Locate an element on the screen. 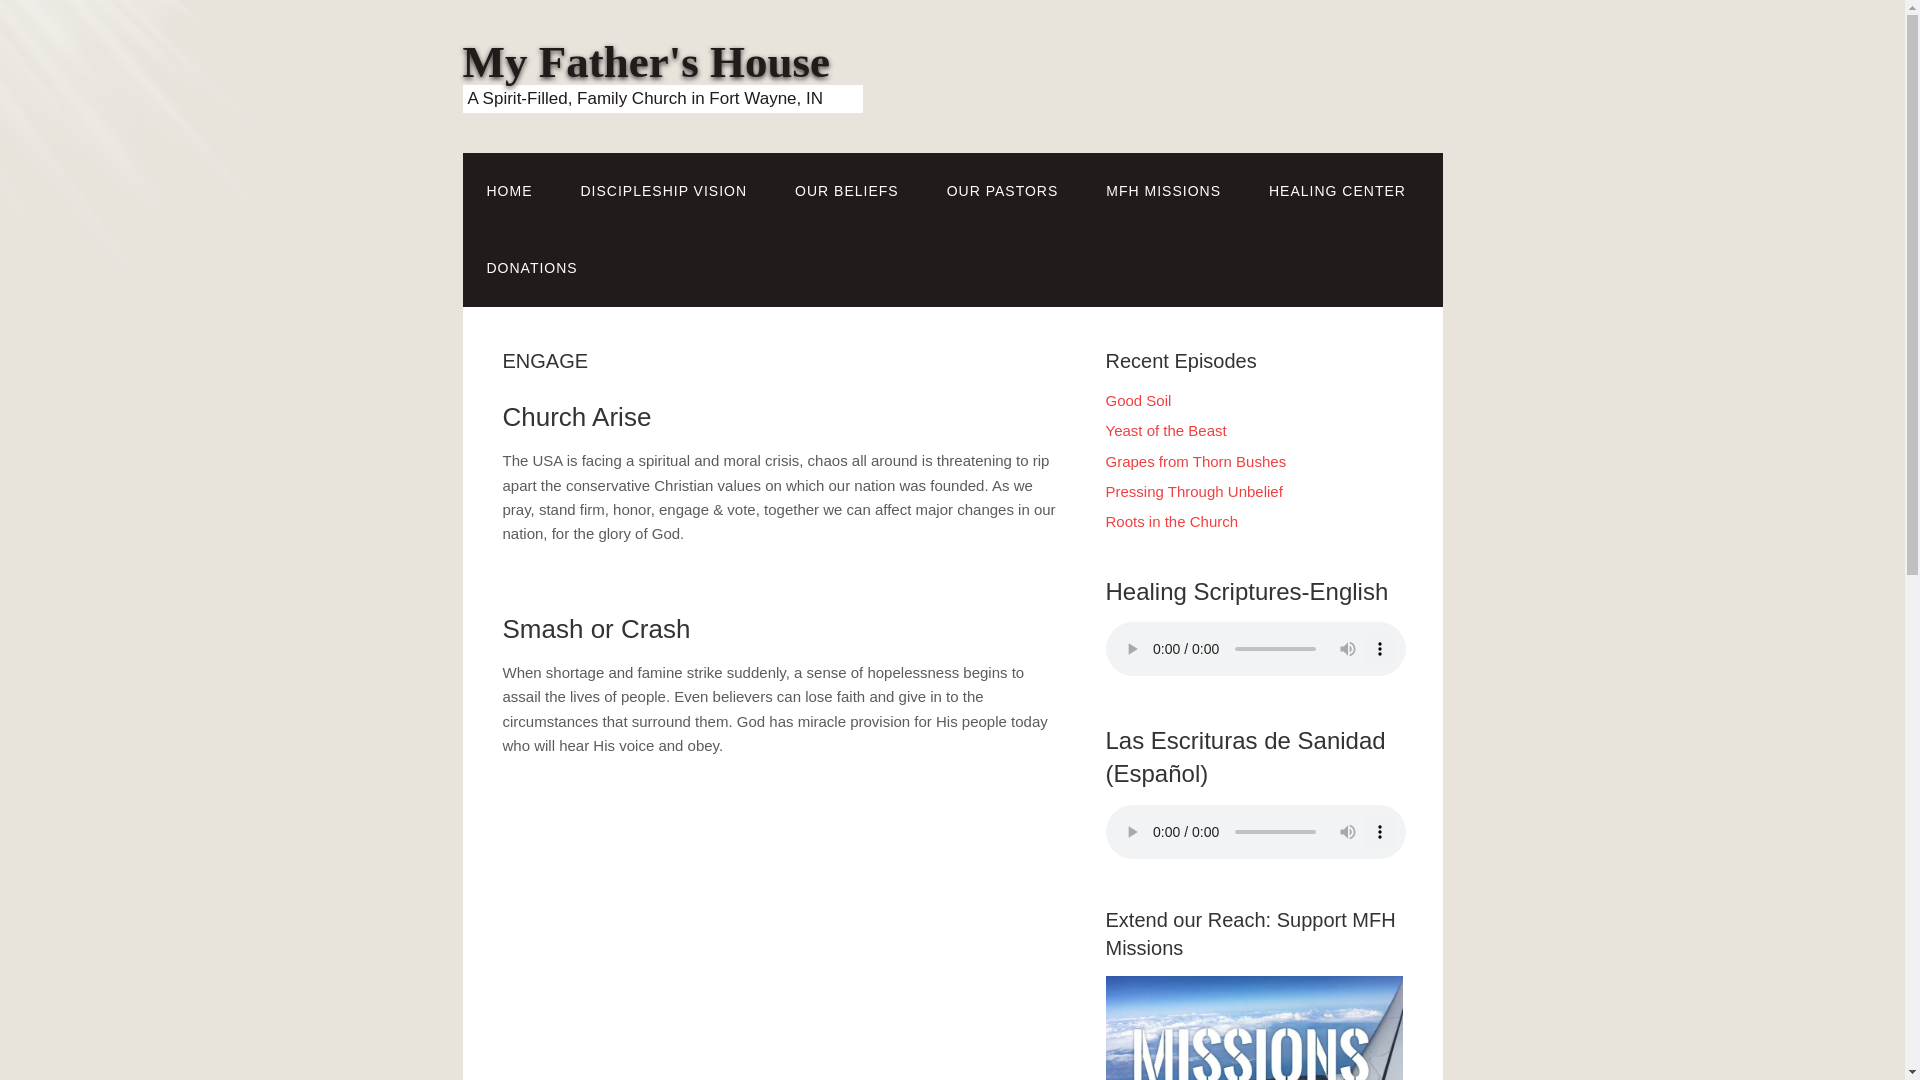 The width and height of the screenshot is (1920, 1080). Church Arise is located at coordinates (576, 416).